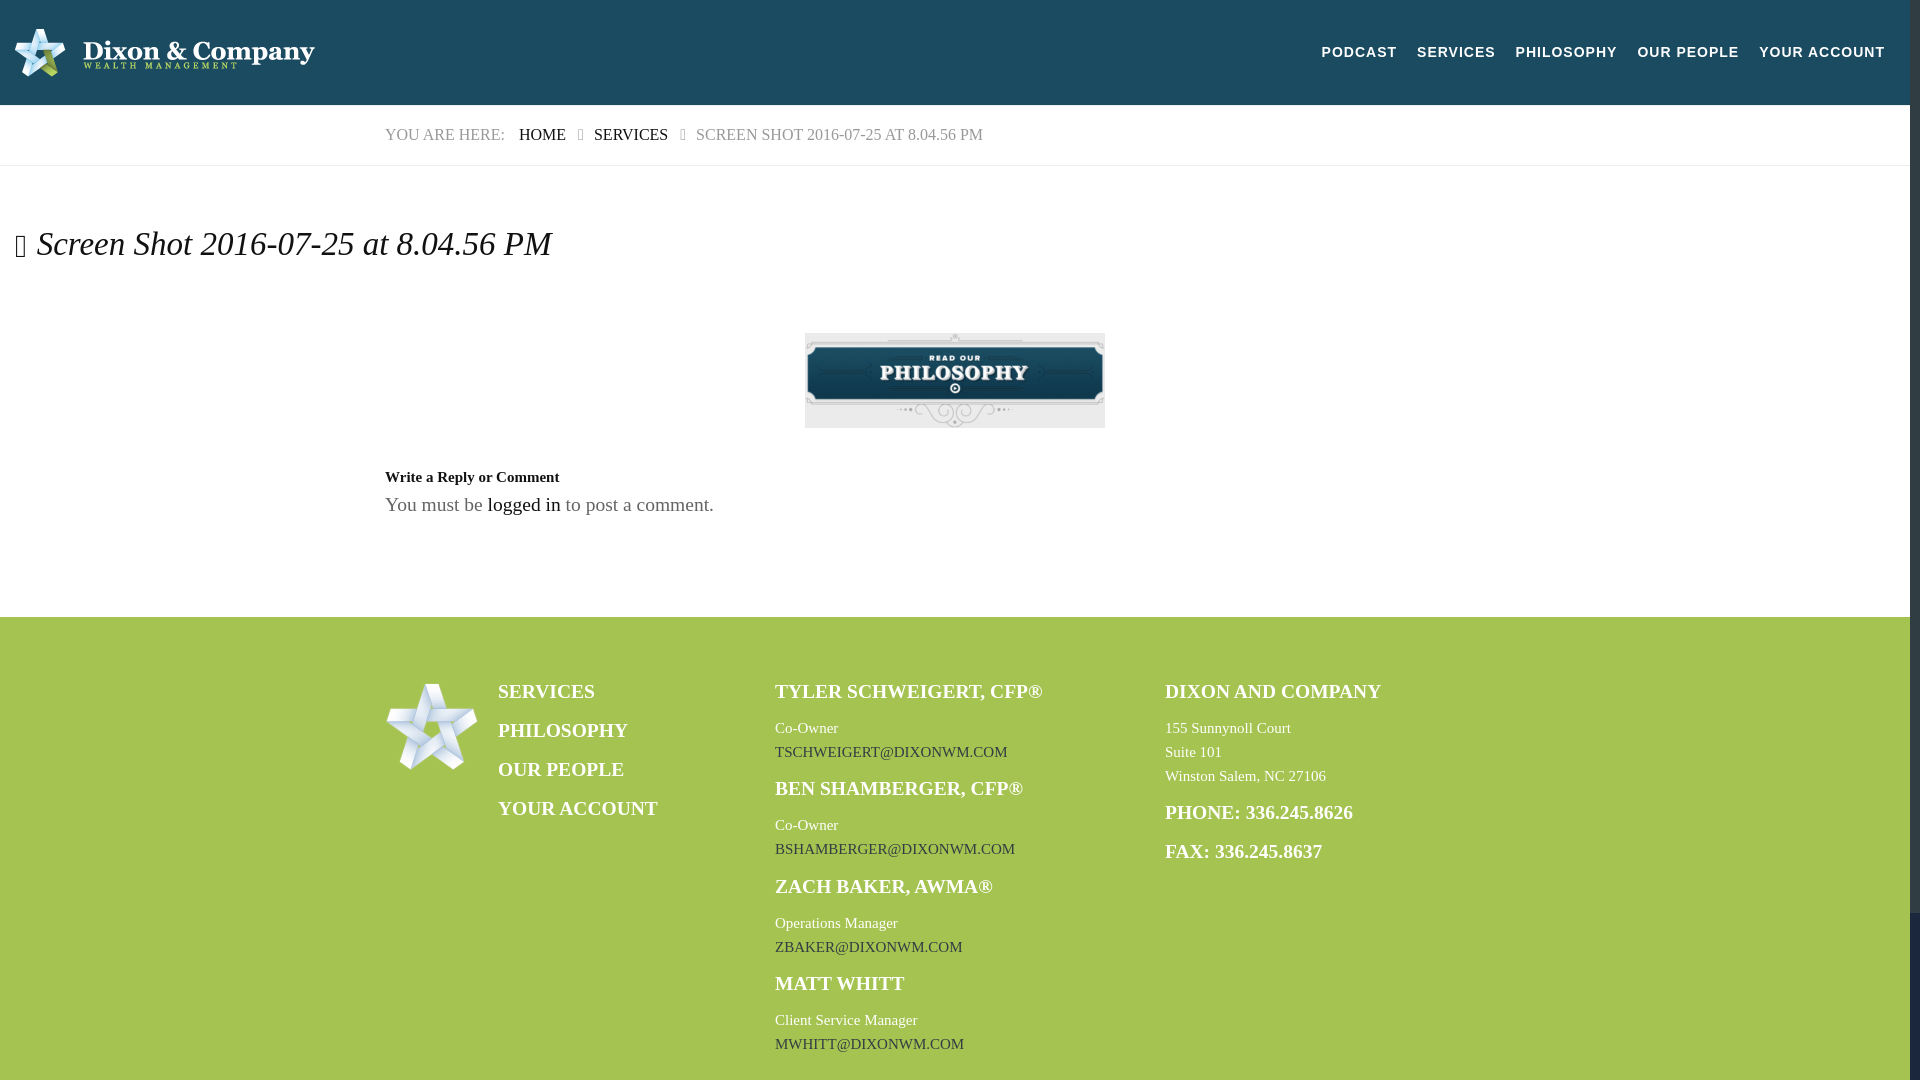  What do you see at coordinates (524, 504) in the screenshot?
I see `logged in` at bounding box center [524, 504].